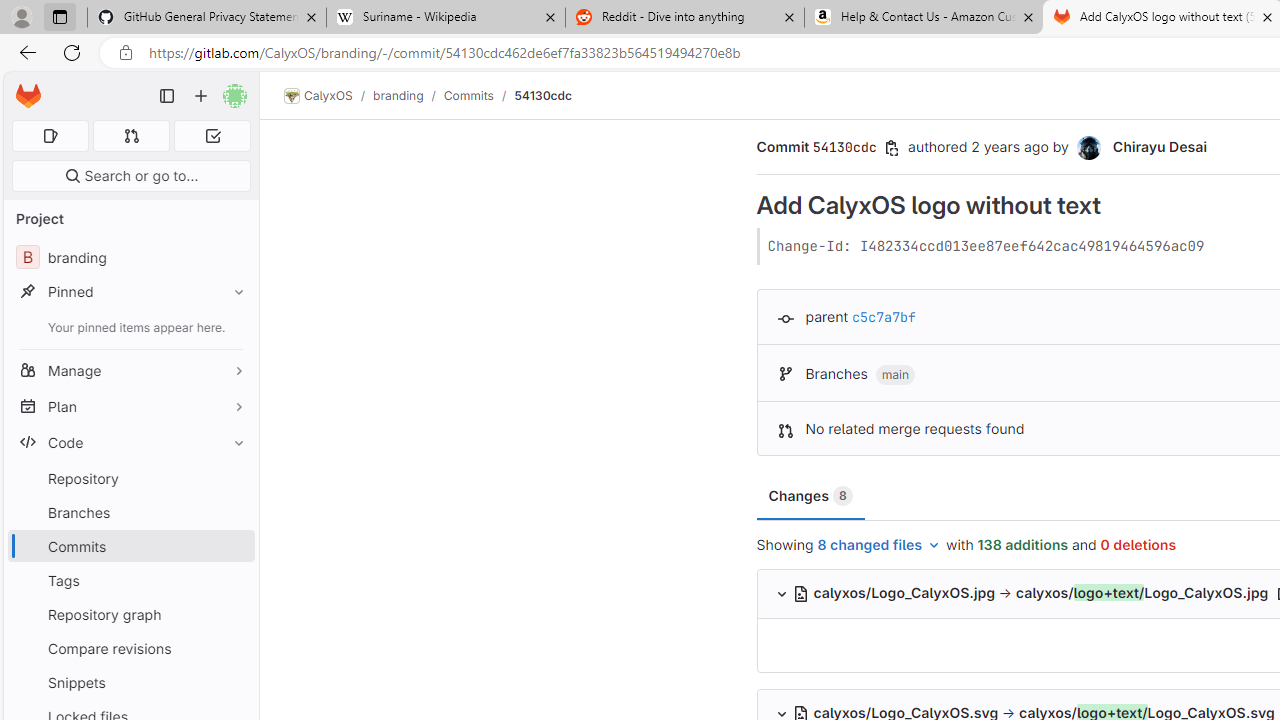  What do you see at coordinates (1088, 148) in the screenshot?
I see `Chirayu Desai's avatar` at bounding box center [1088, 148].